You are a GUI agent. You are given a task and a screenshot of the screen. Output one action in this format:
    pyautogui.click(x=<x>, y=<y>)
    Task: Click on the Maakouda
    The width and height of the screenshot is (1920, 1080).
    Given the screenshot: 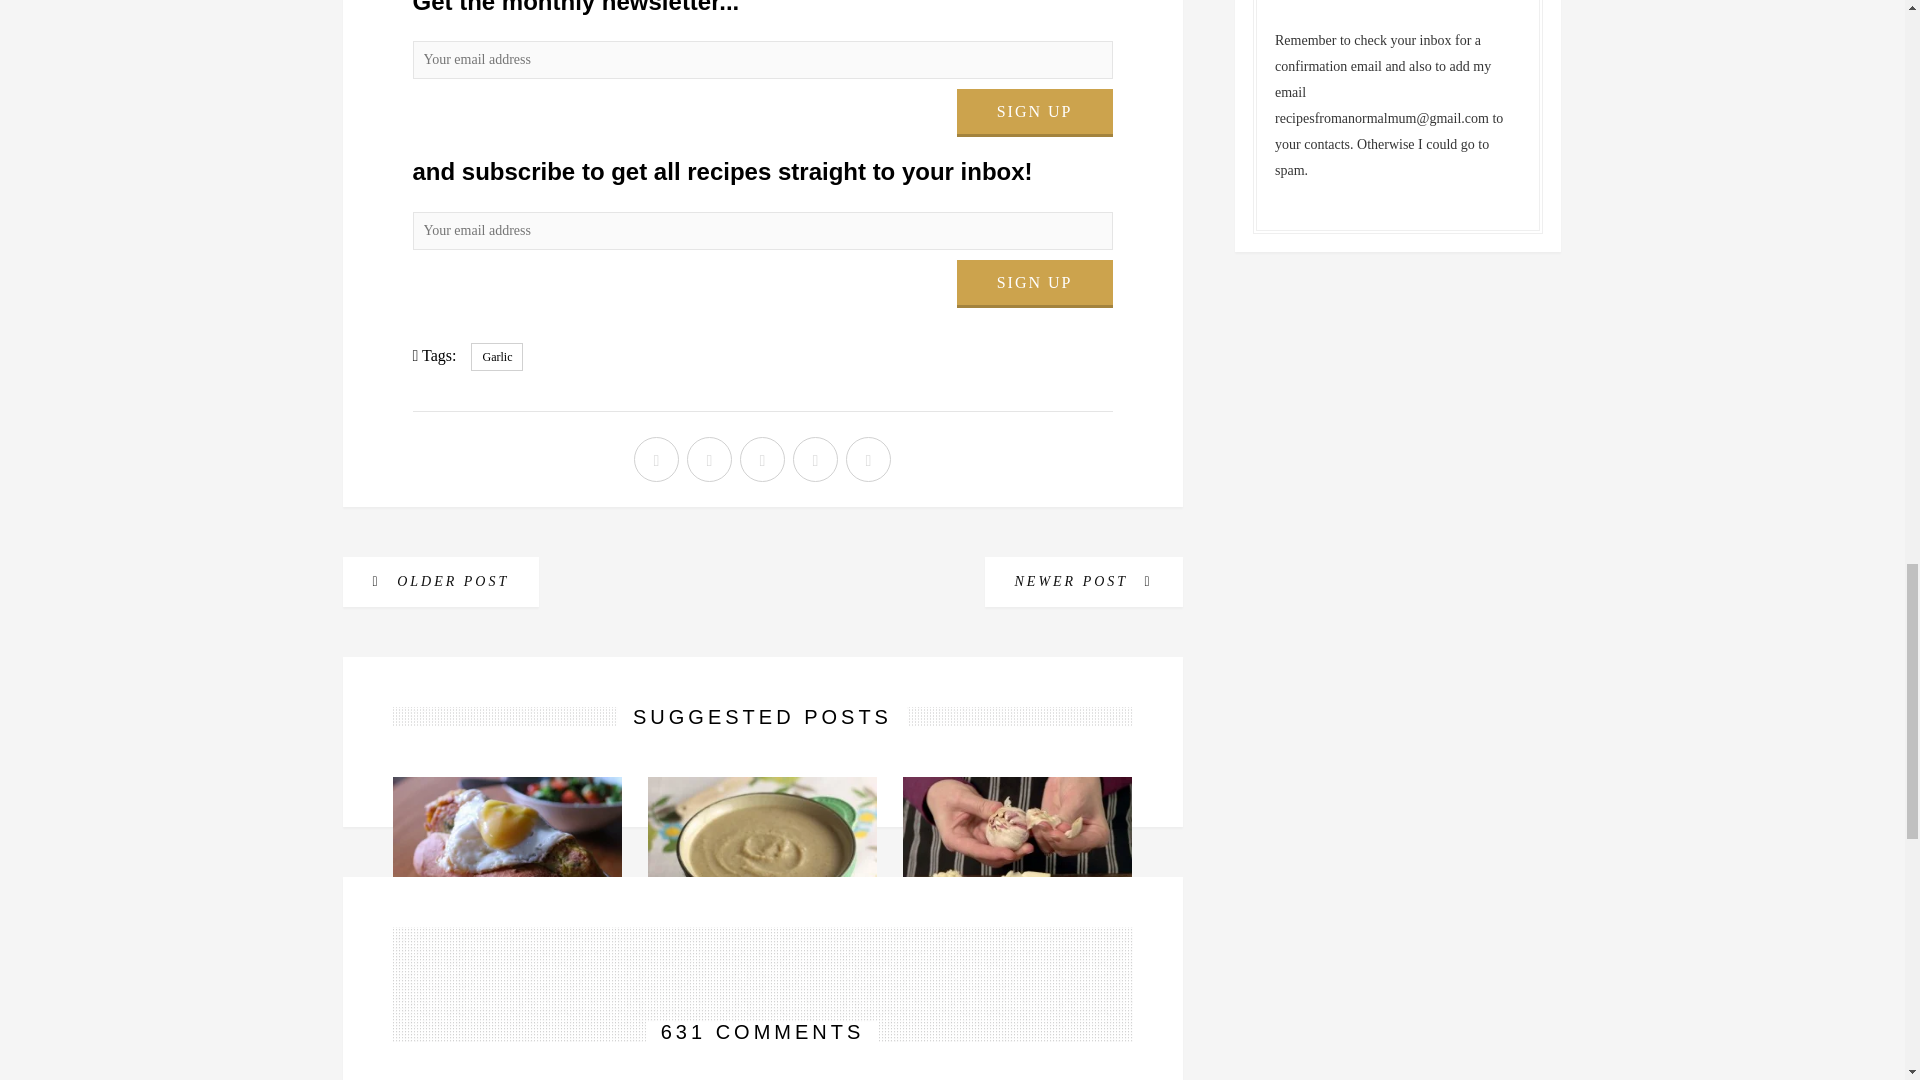 What is the action you would take?
    pyautogui.click(x=508, y=956)
    